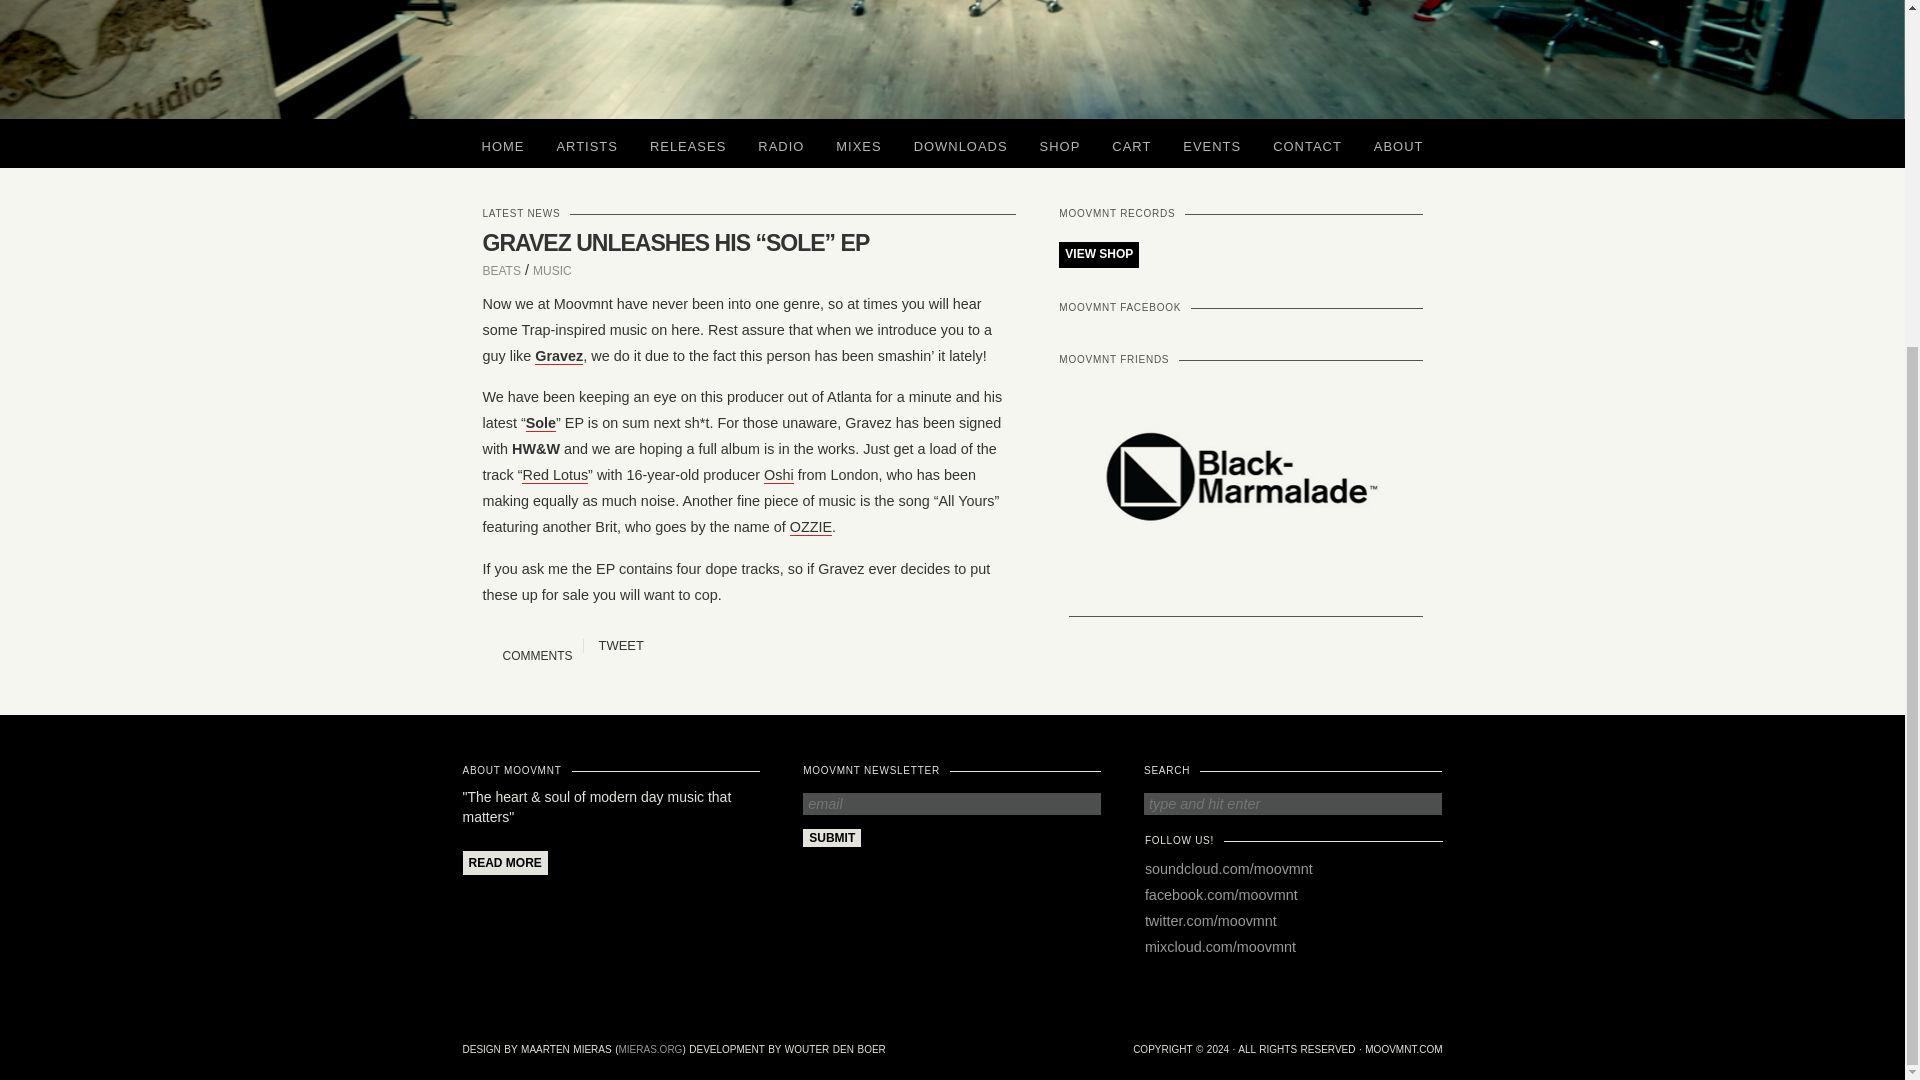 The height and width of the screenshot is (1080, 1920). Describe the element at coordinates (541, 423) in the screenshot. I see `Sole` at that location.